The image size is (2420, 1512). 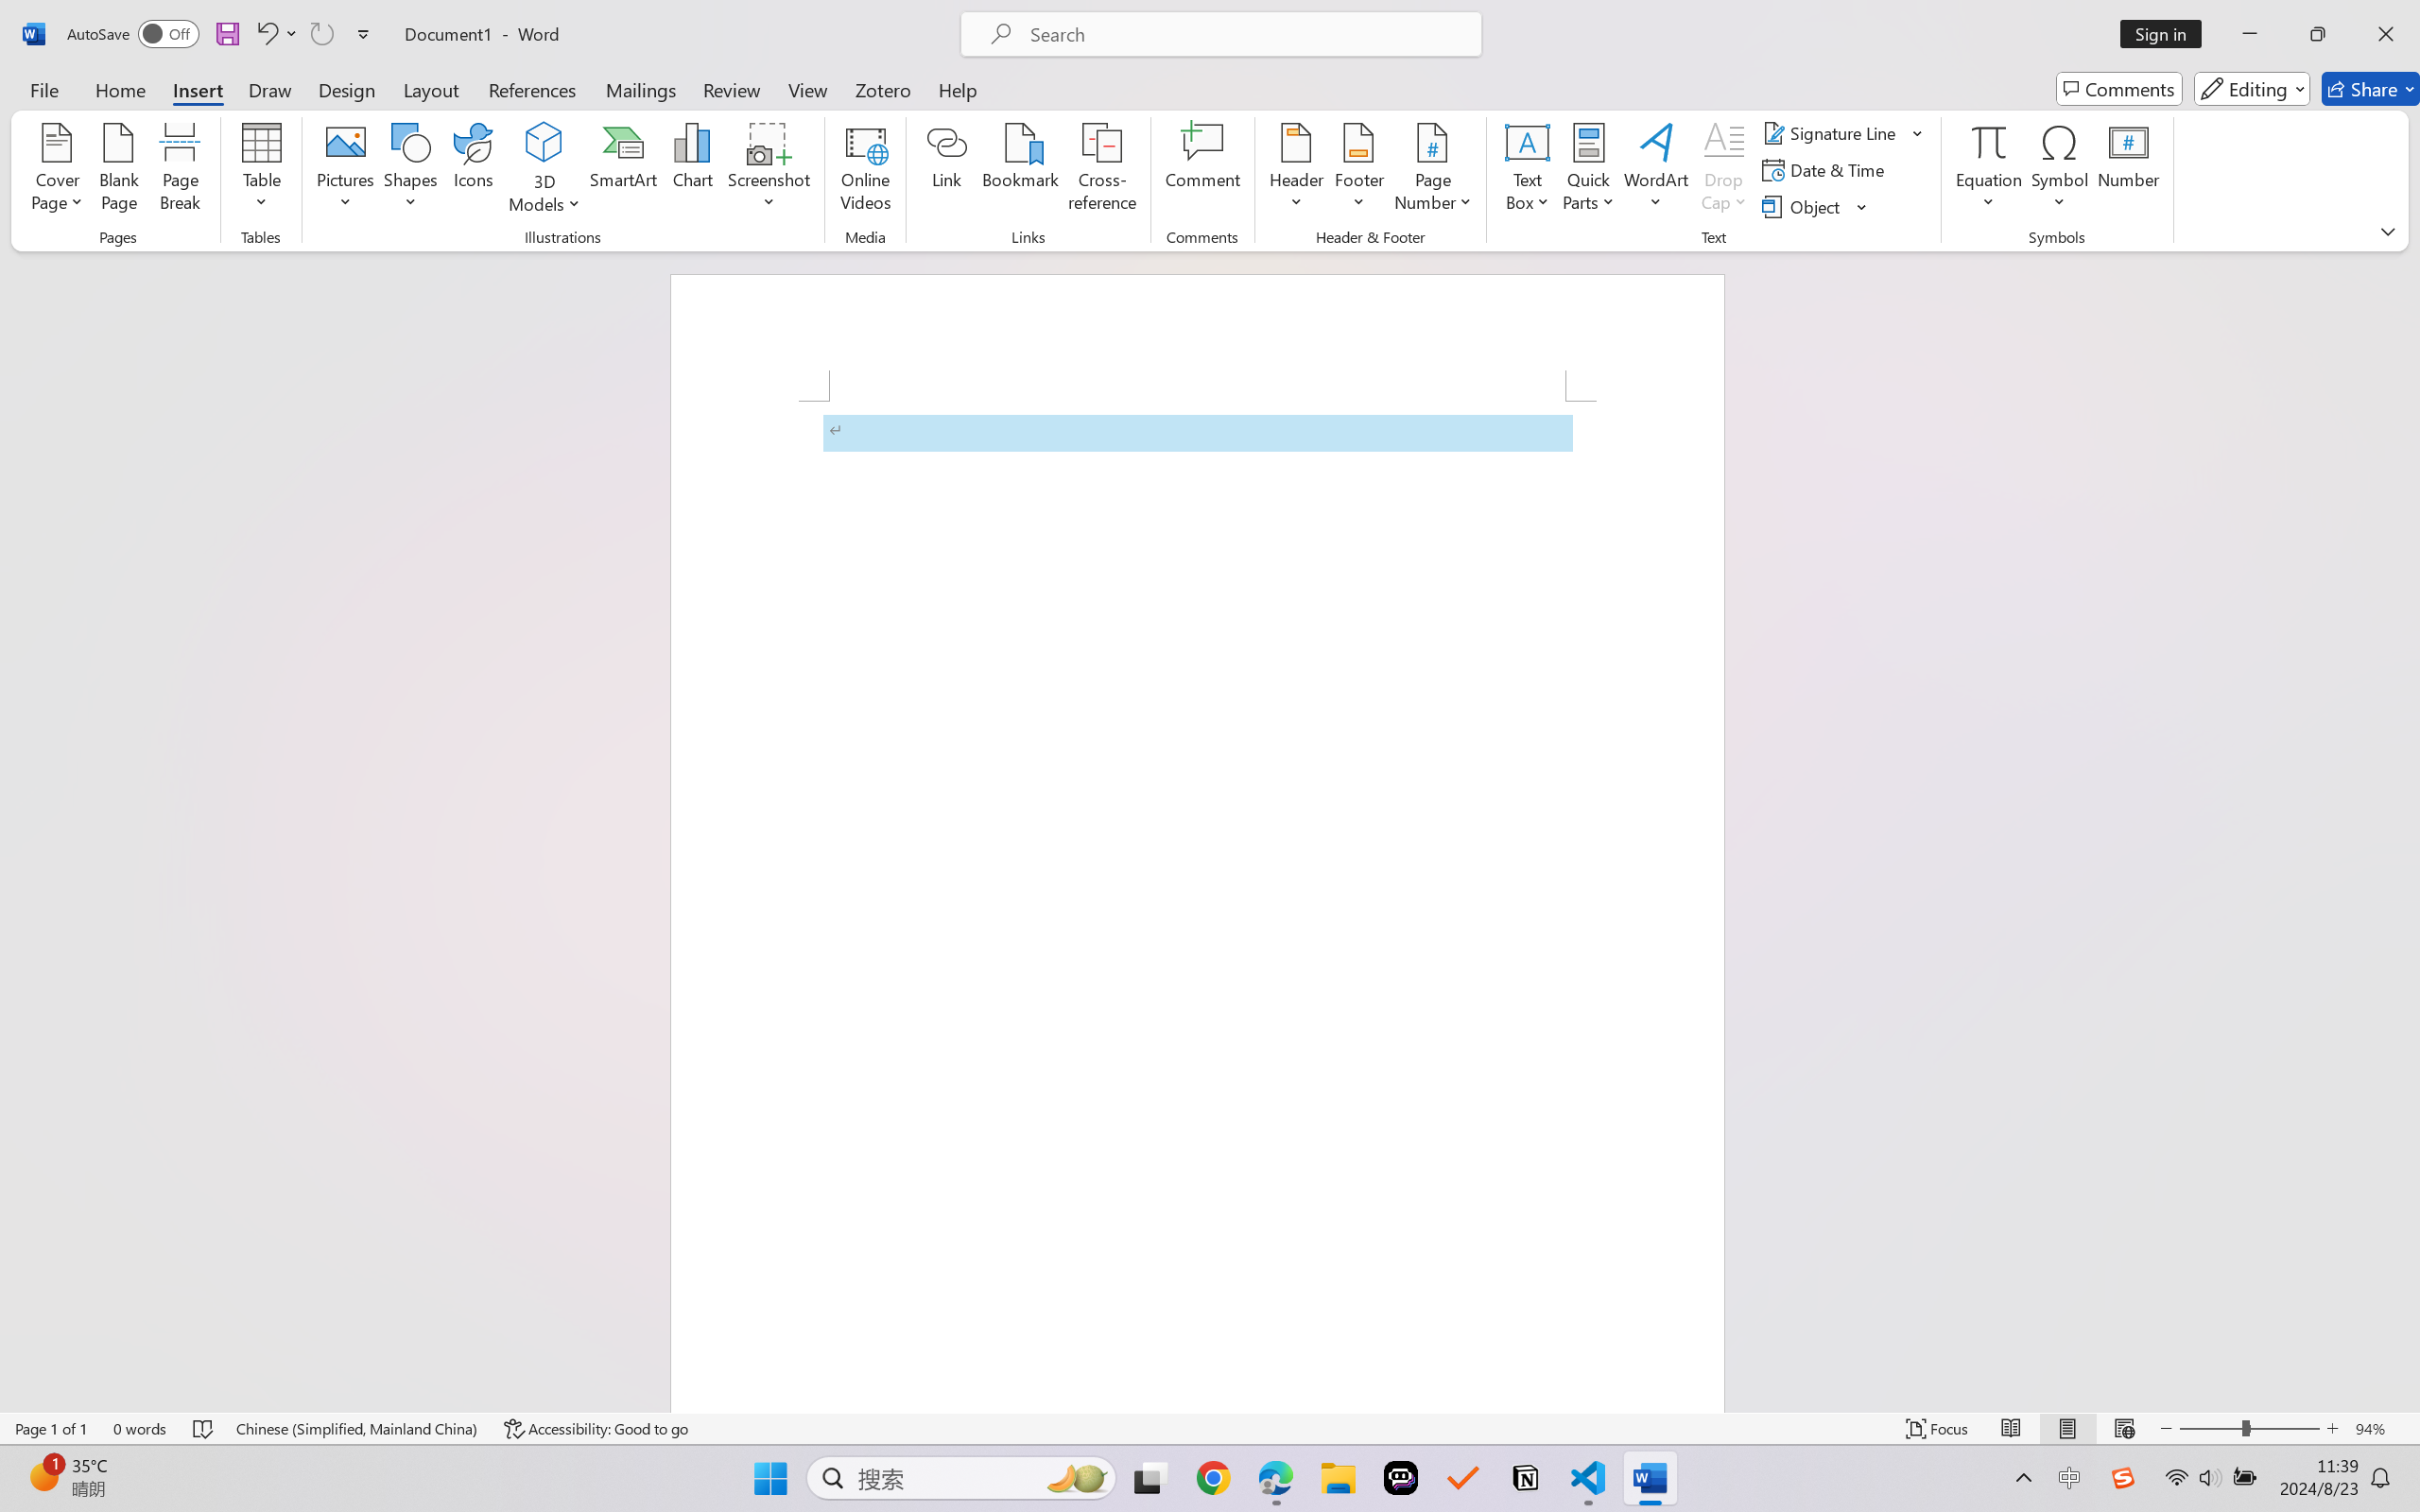 I want to click on 3D Models, so click(x=544, y=143).